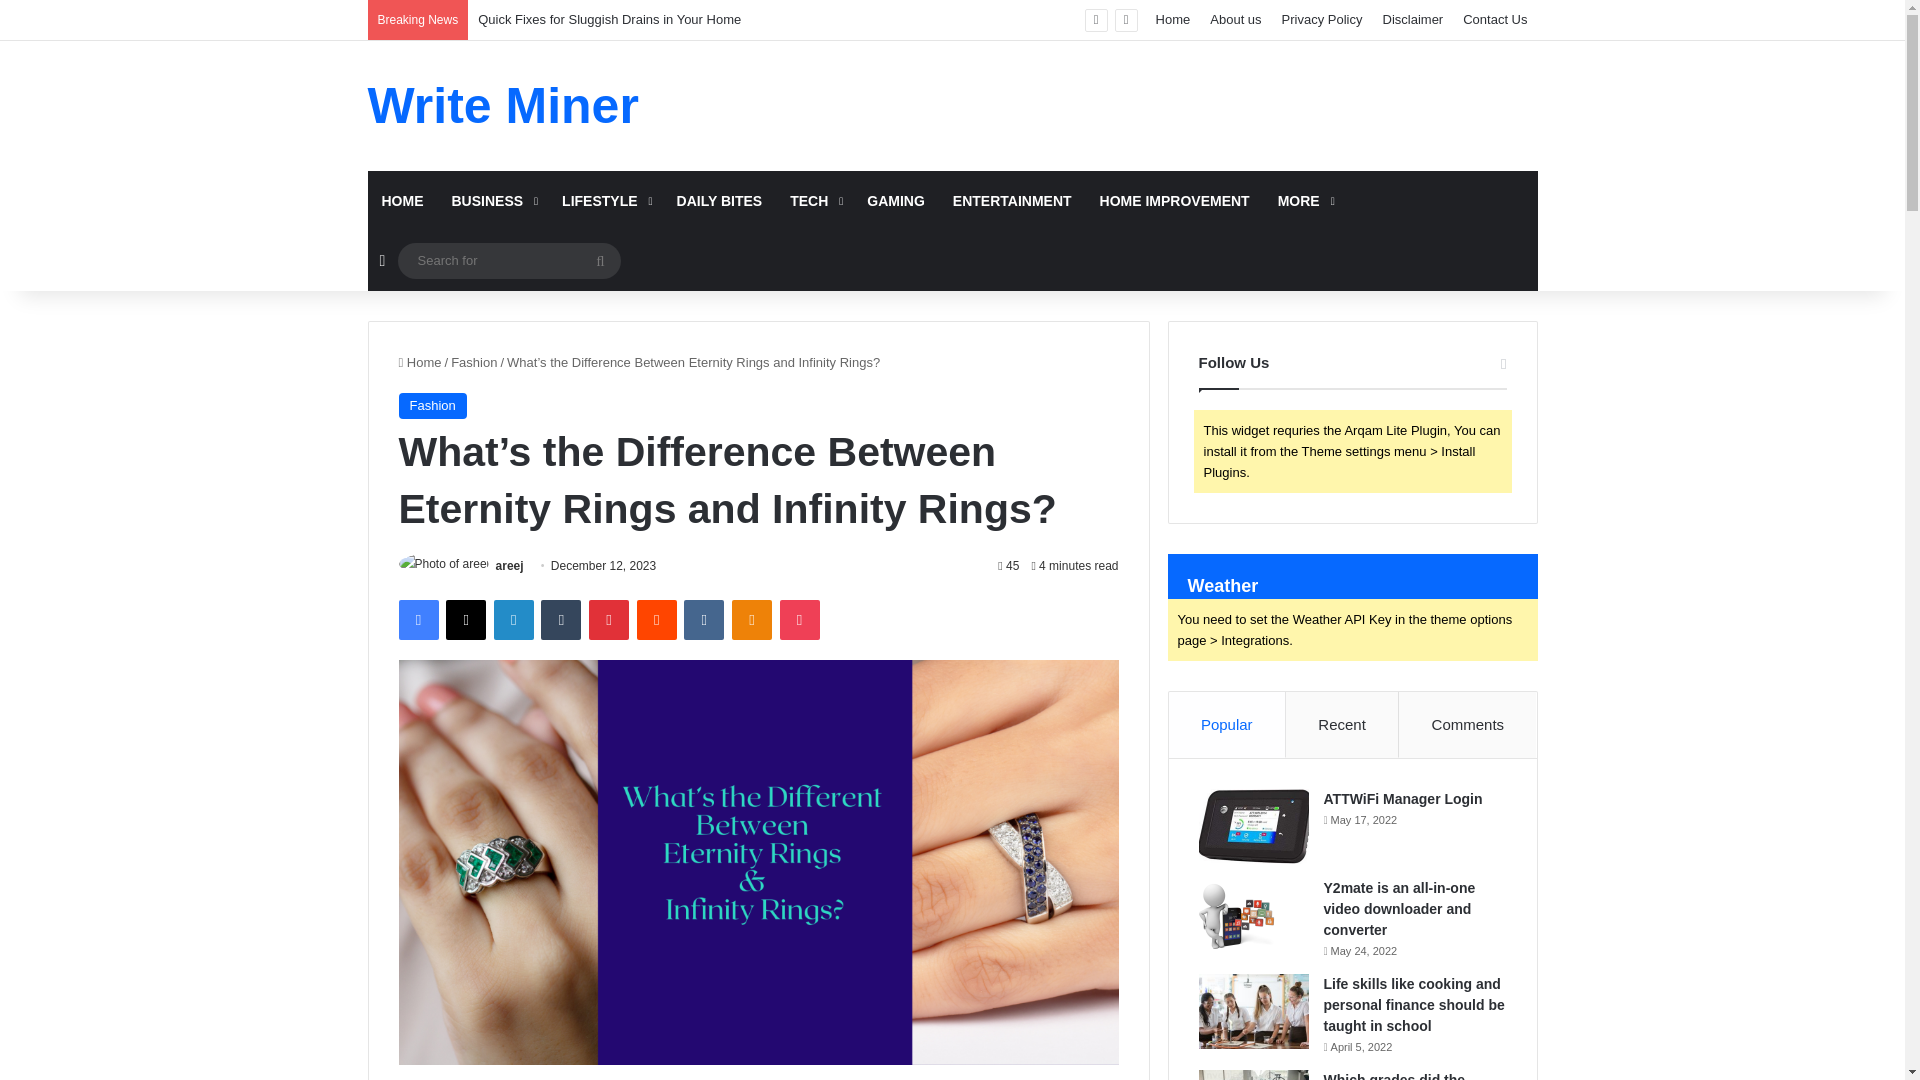  I want to click on Disclaimer, so click(1412, 20).